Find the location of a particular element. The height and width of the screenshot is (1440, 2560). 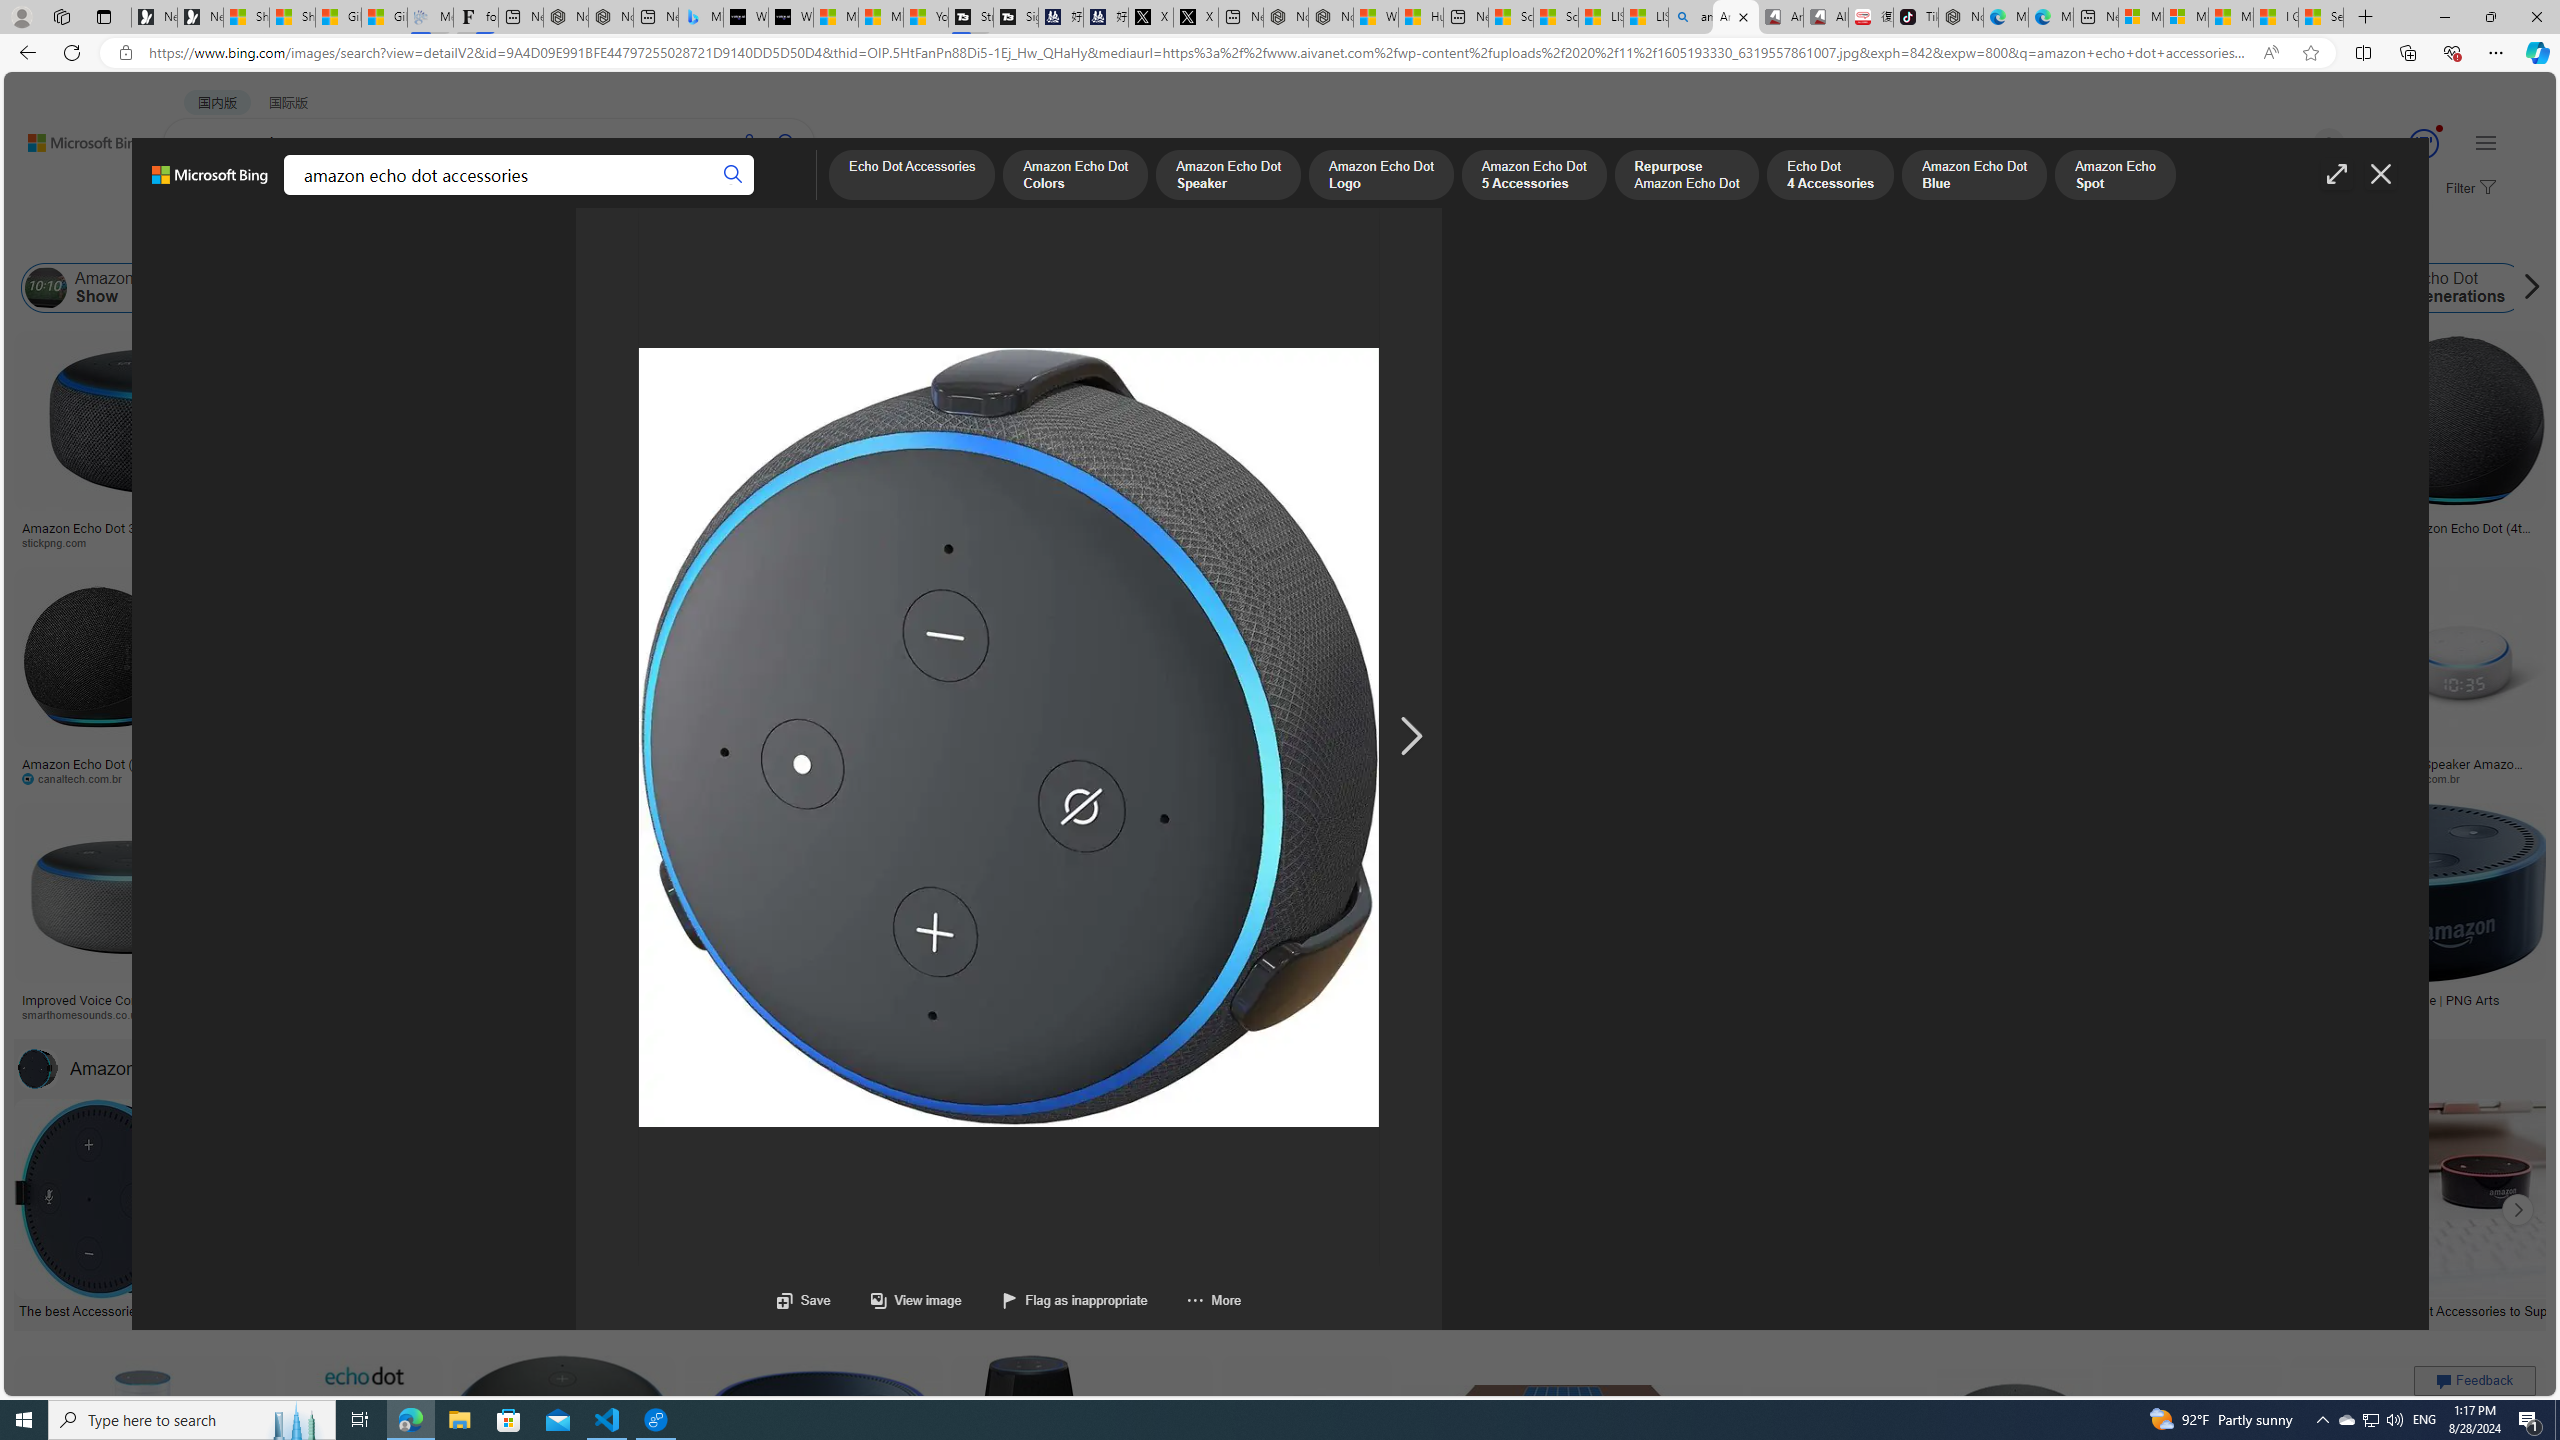

See more is located at coordinates (1428, 1068).